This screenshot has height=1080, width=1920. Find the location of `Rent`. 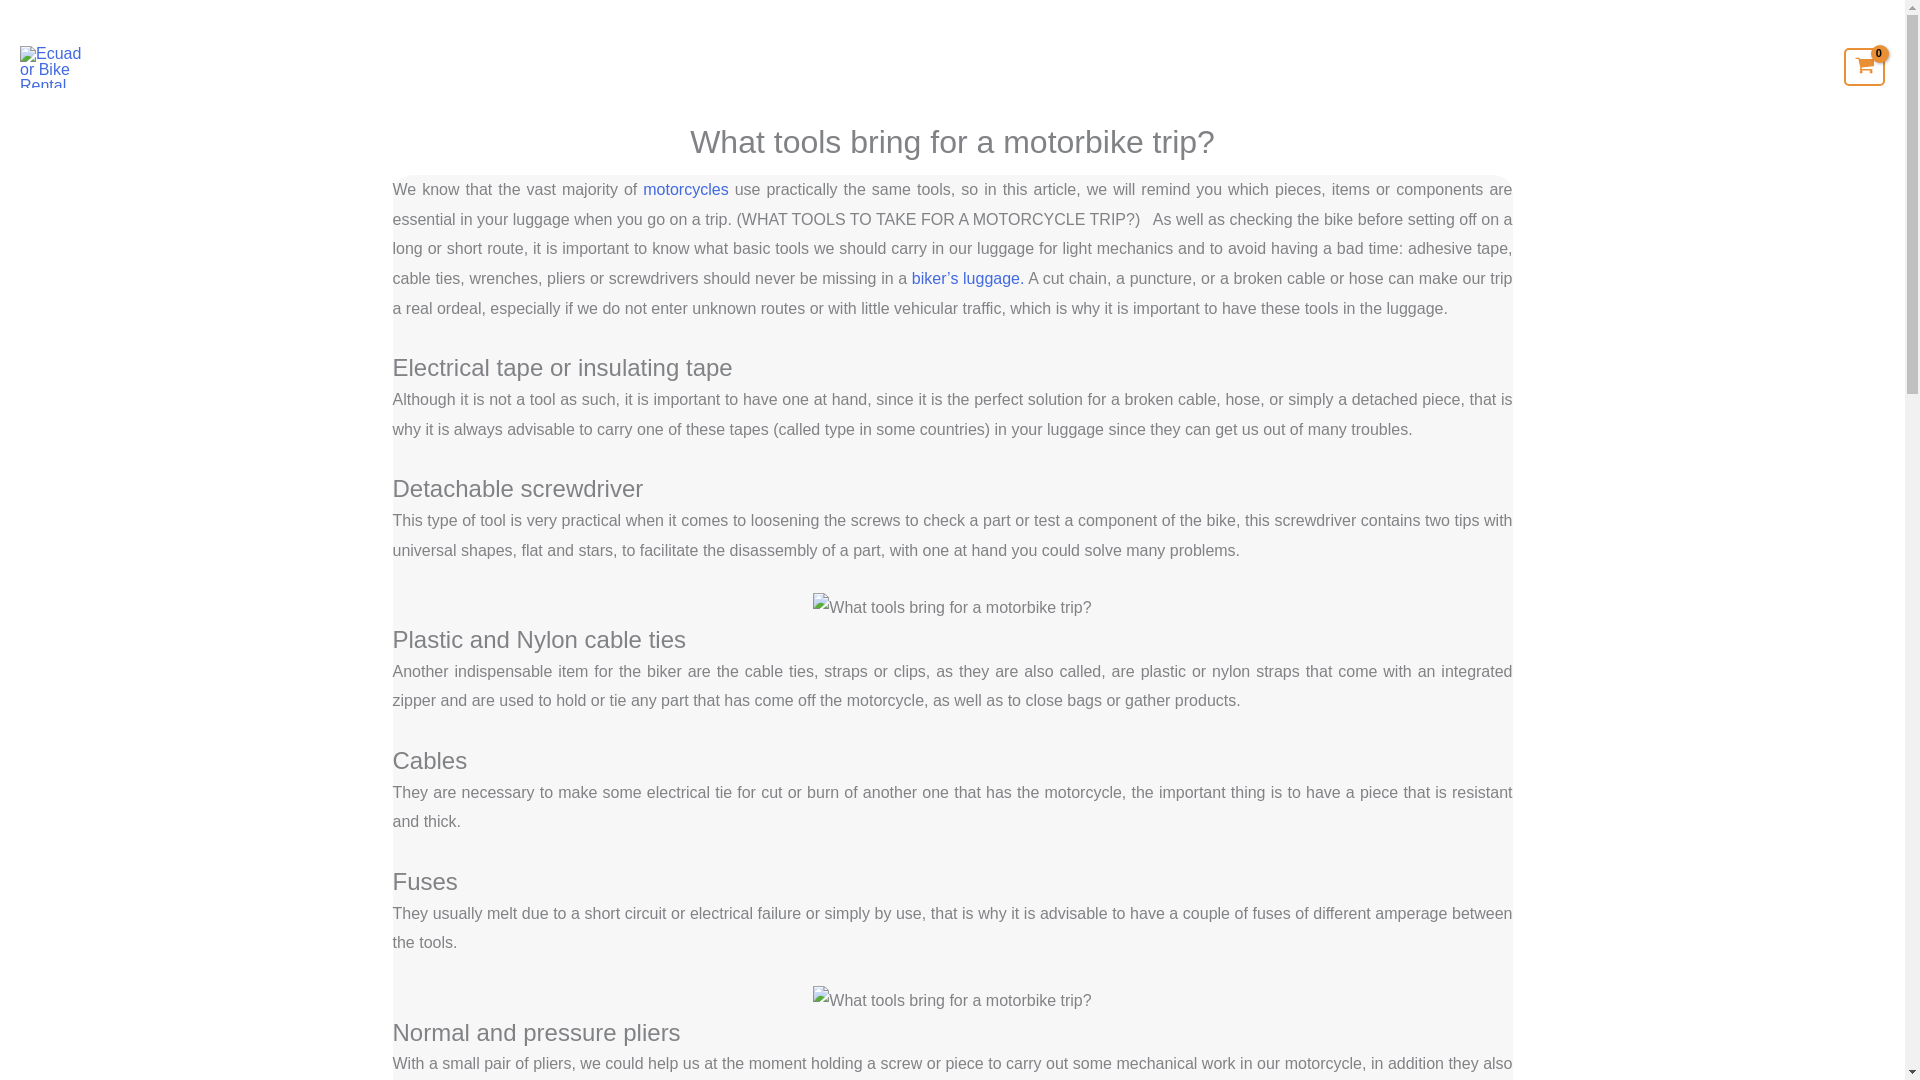

Rent is located at coordinates (822, 66).